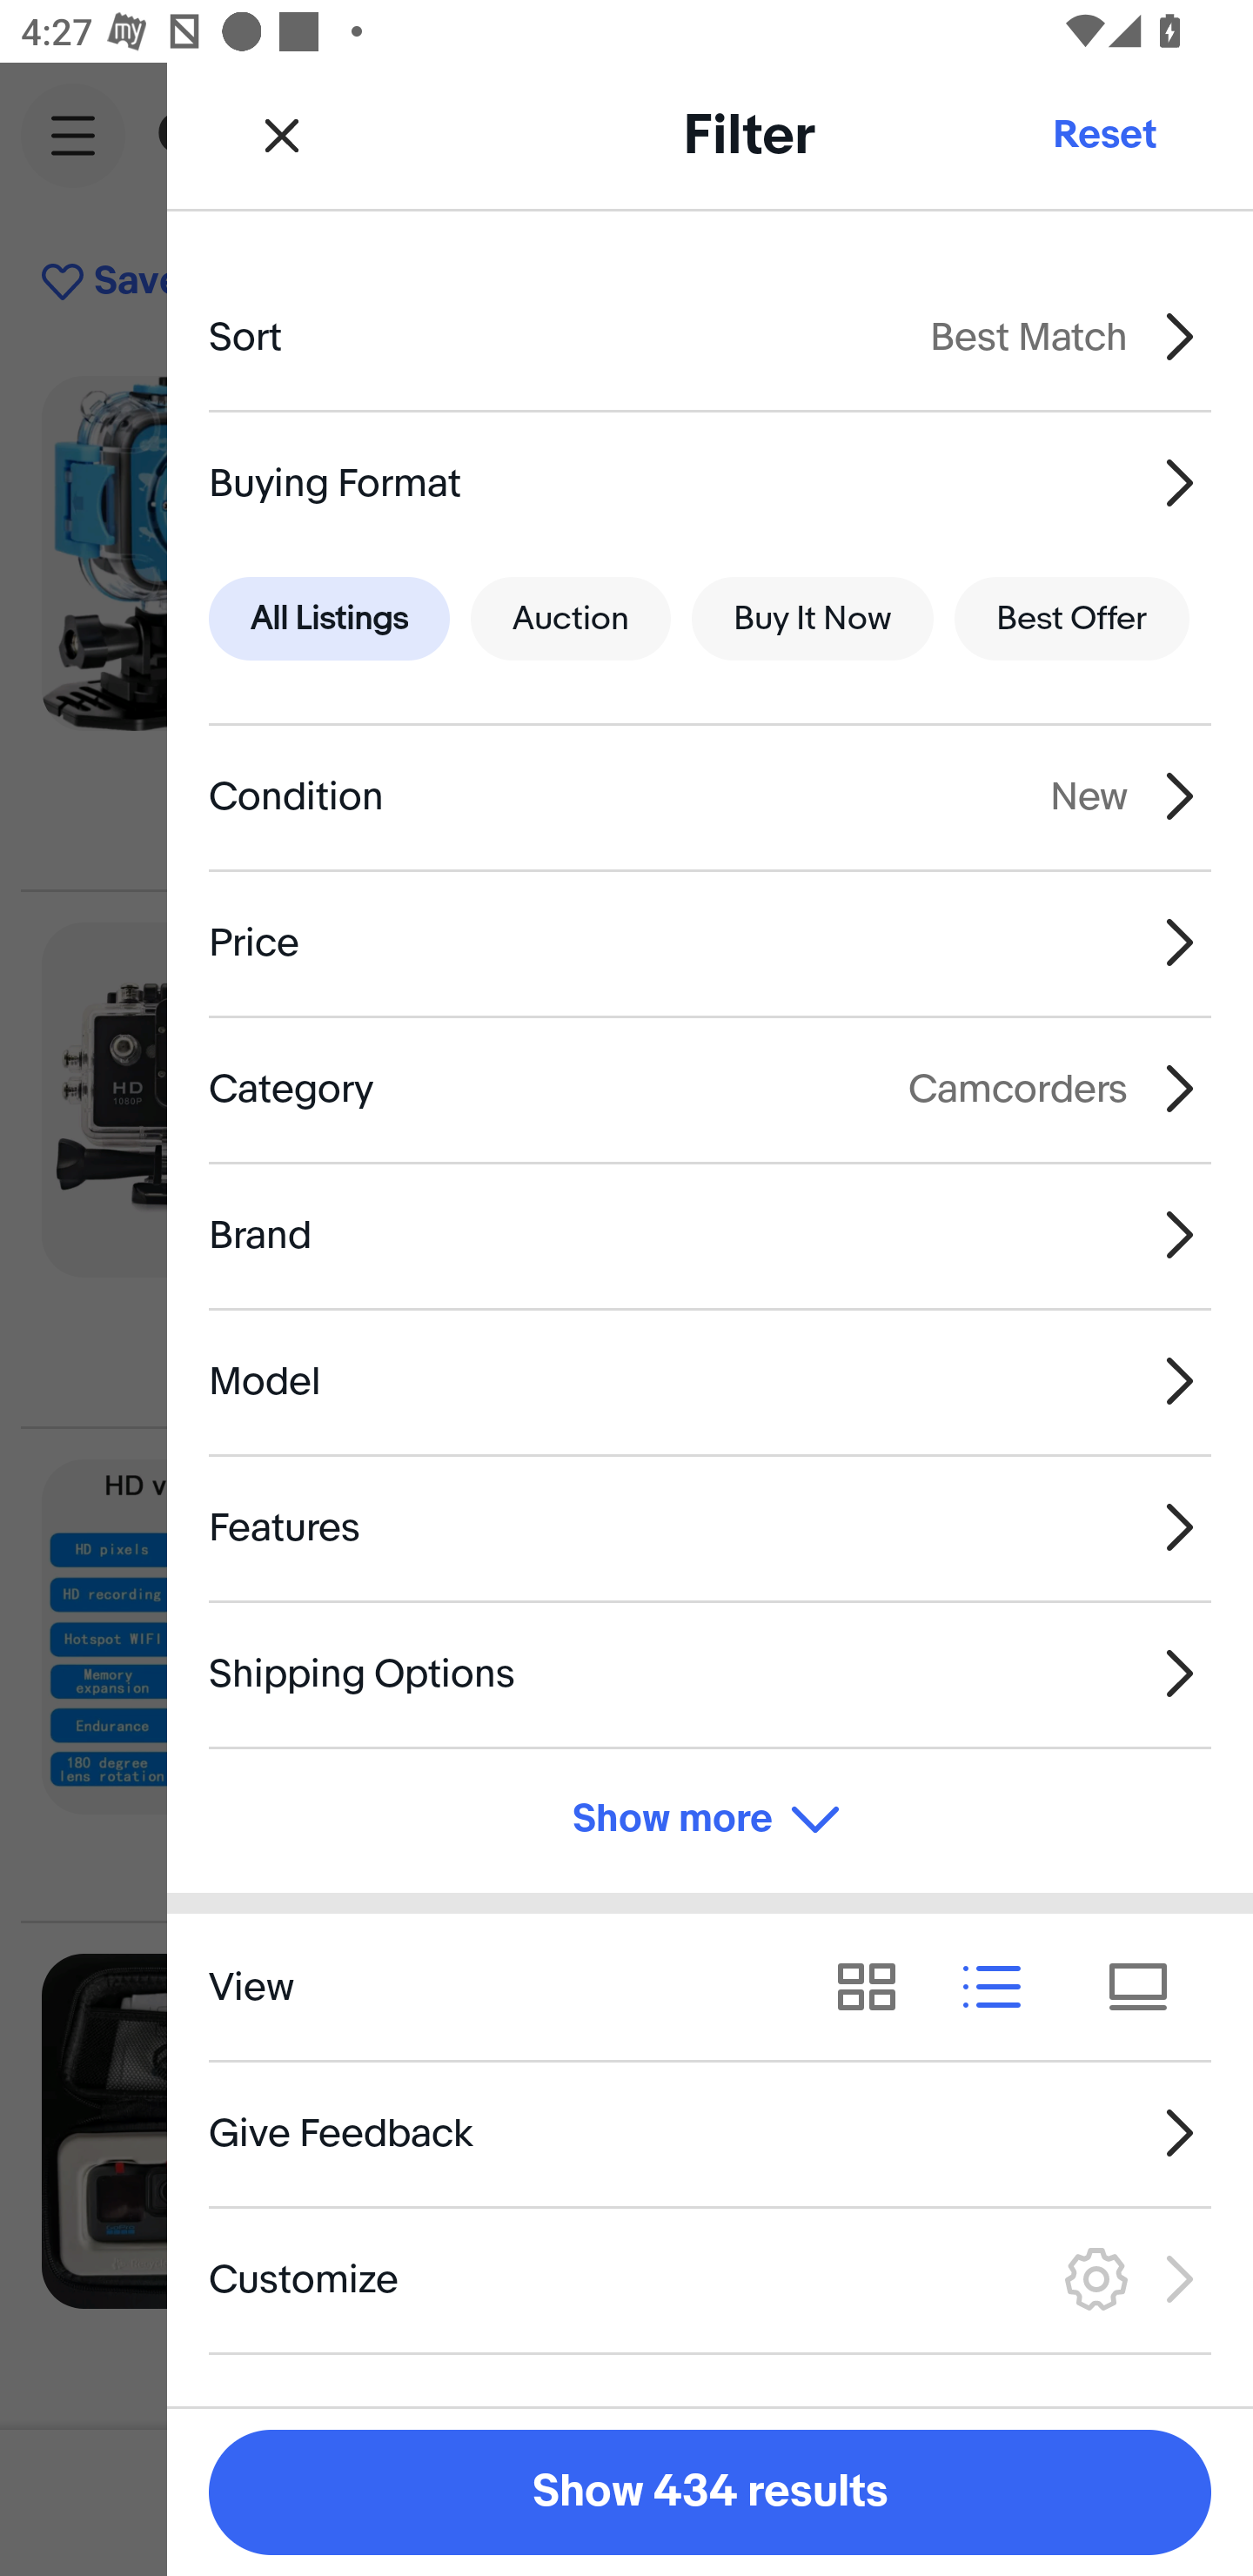  What do you see at coordinates (710, 1673) in the screenshot?
I see `Shipping Options` at bounding box center [710, 1673].